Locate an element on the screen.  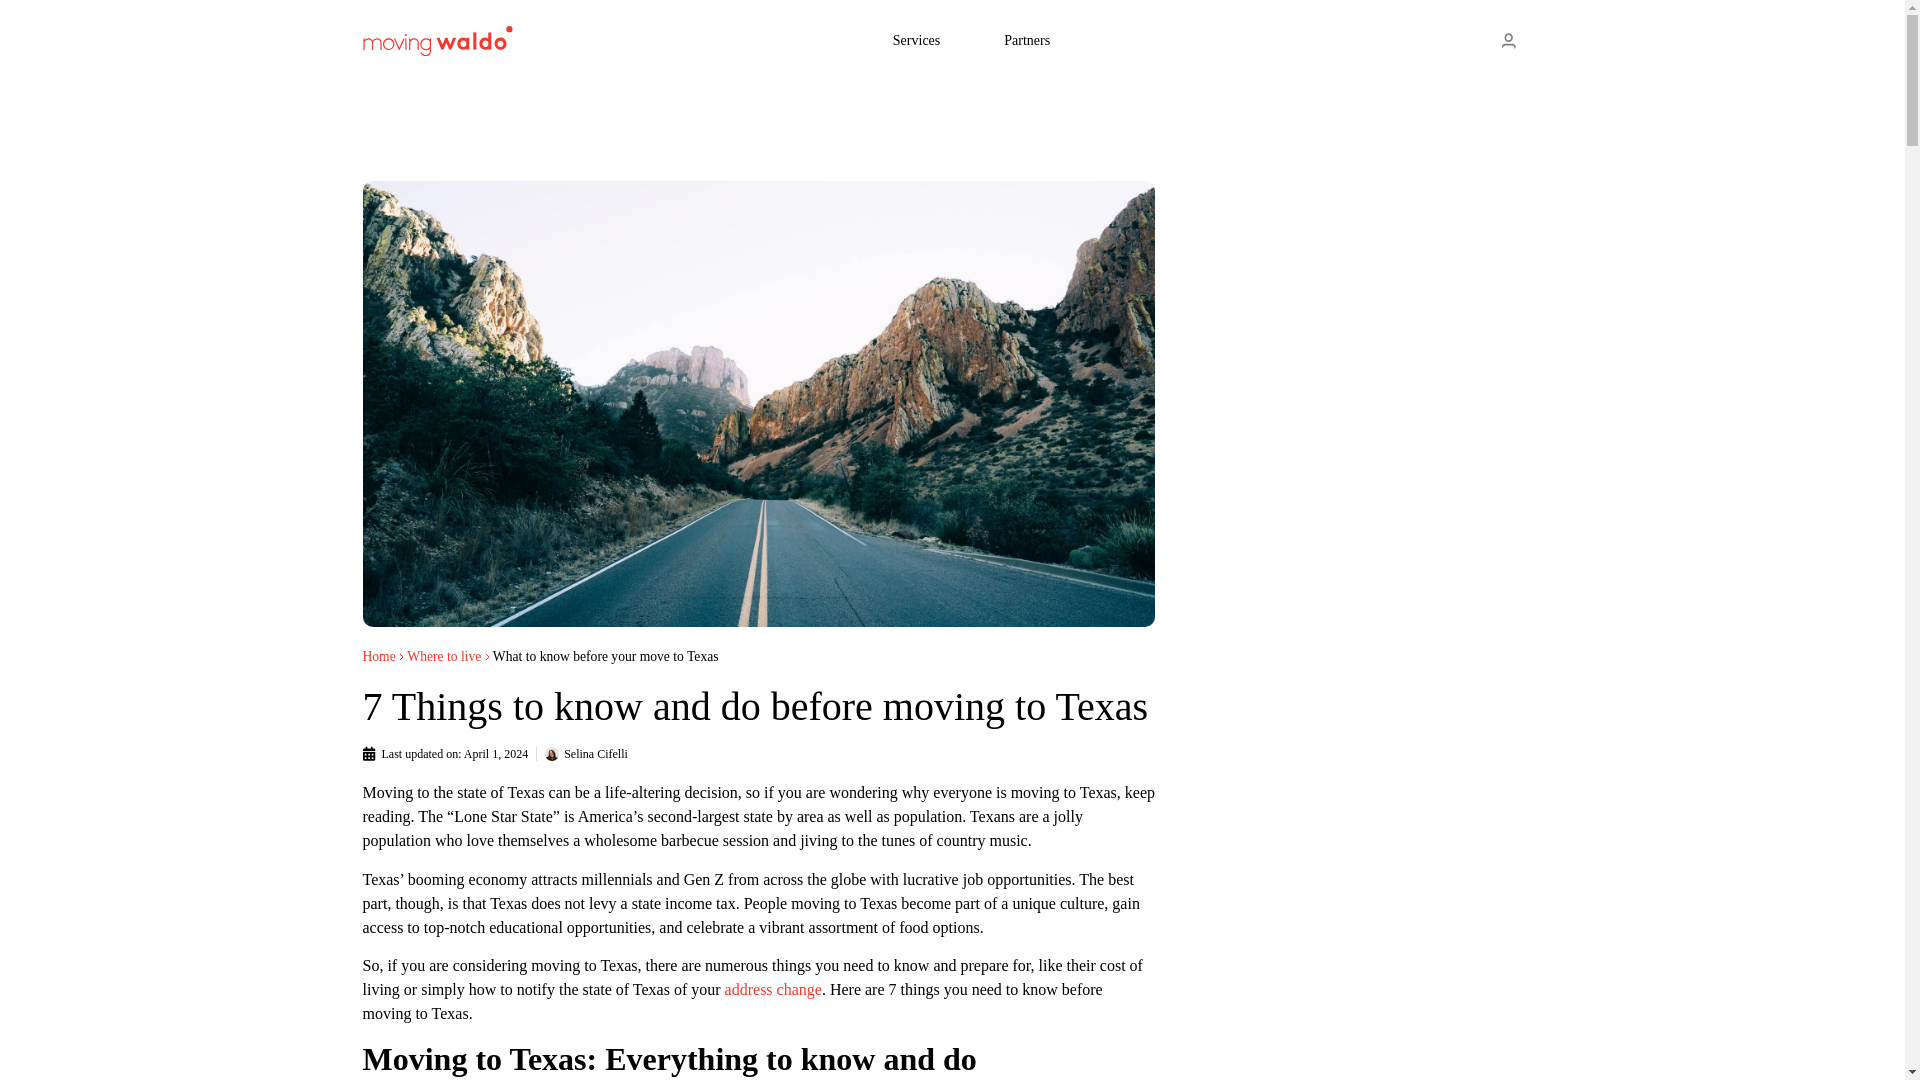
Home is located at coordinates (378, 656).